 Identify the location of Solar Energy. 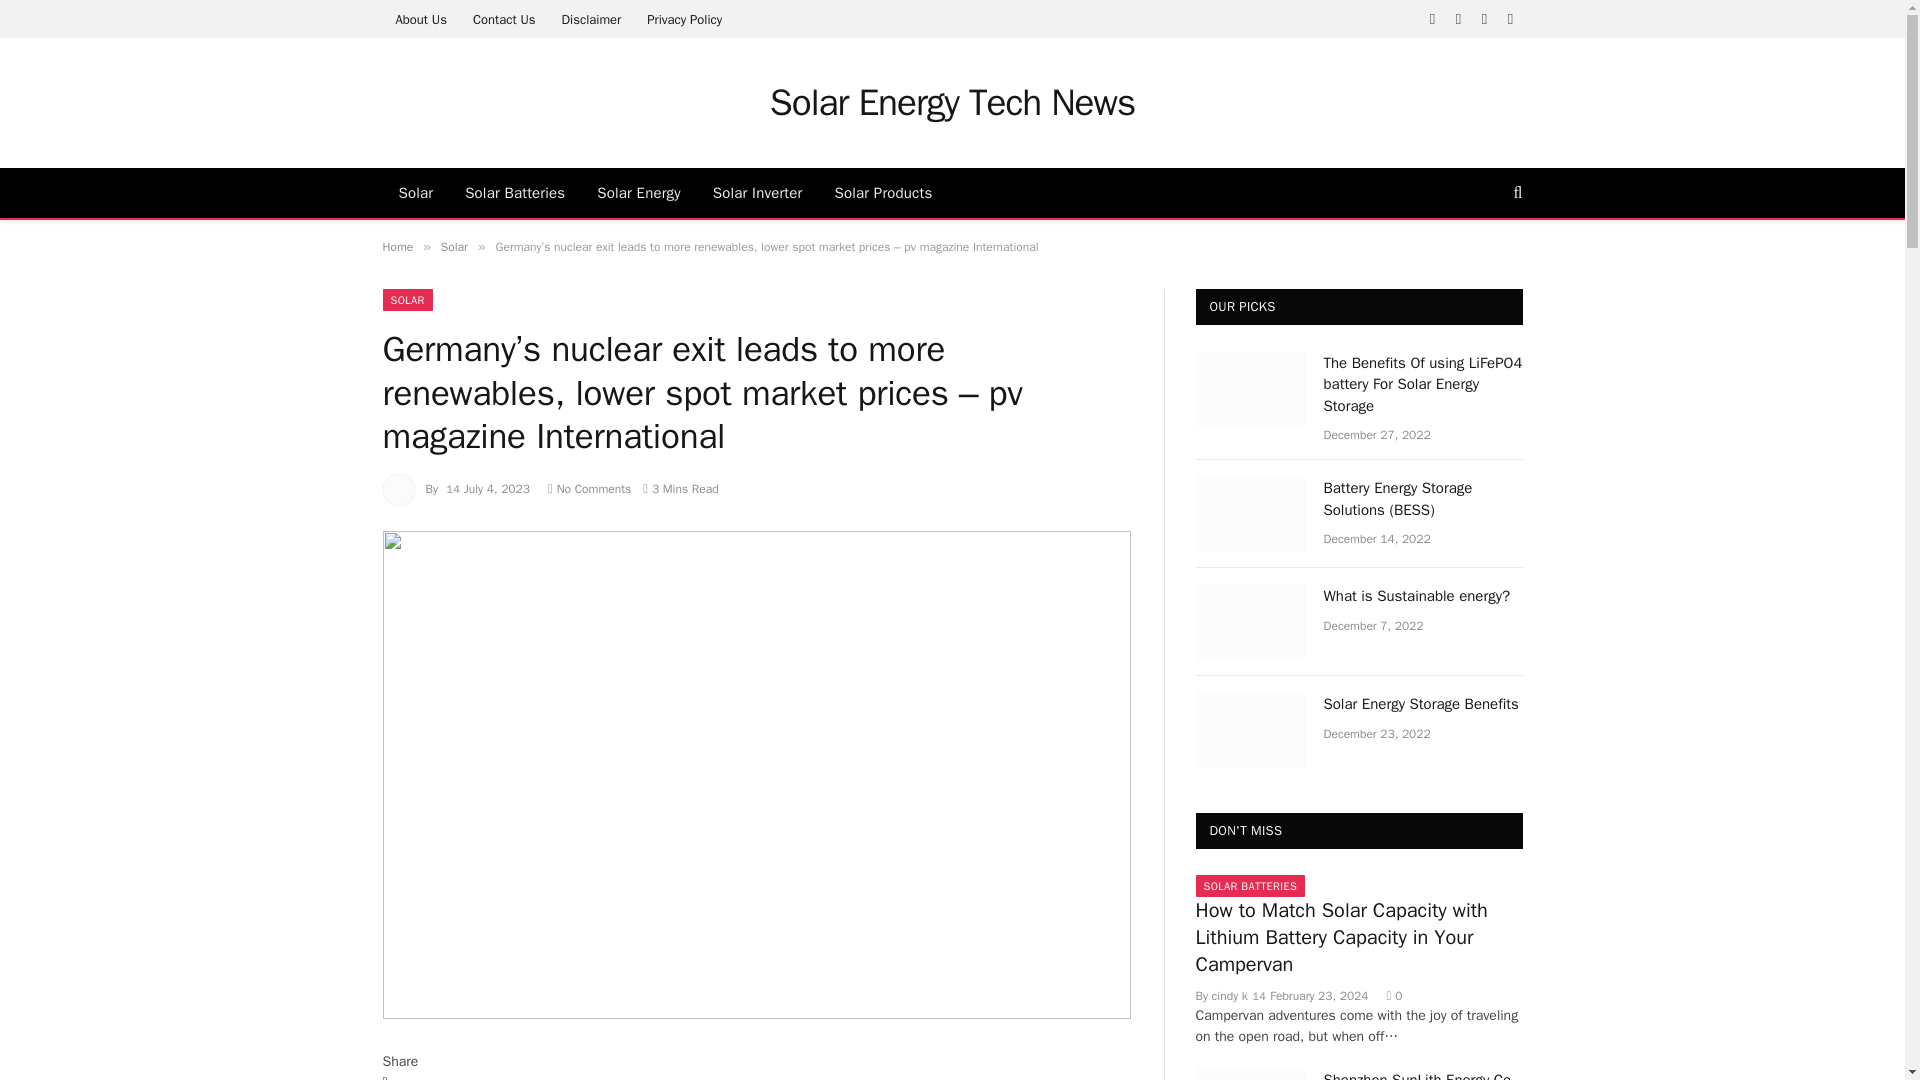
(638, 193).